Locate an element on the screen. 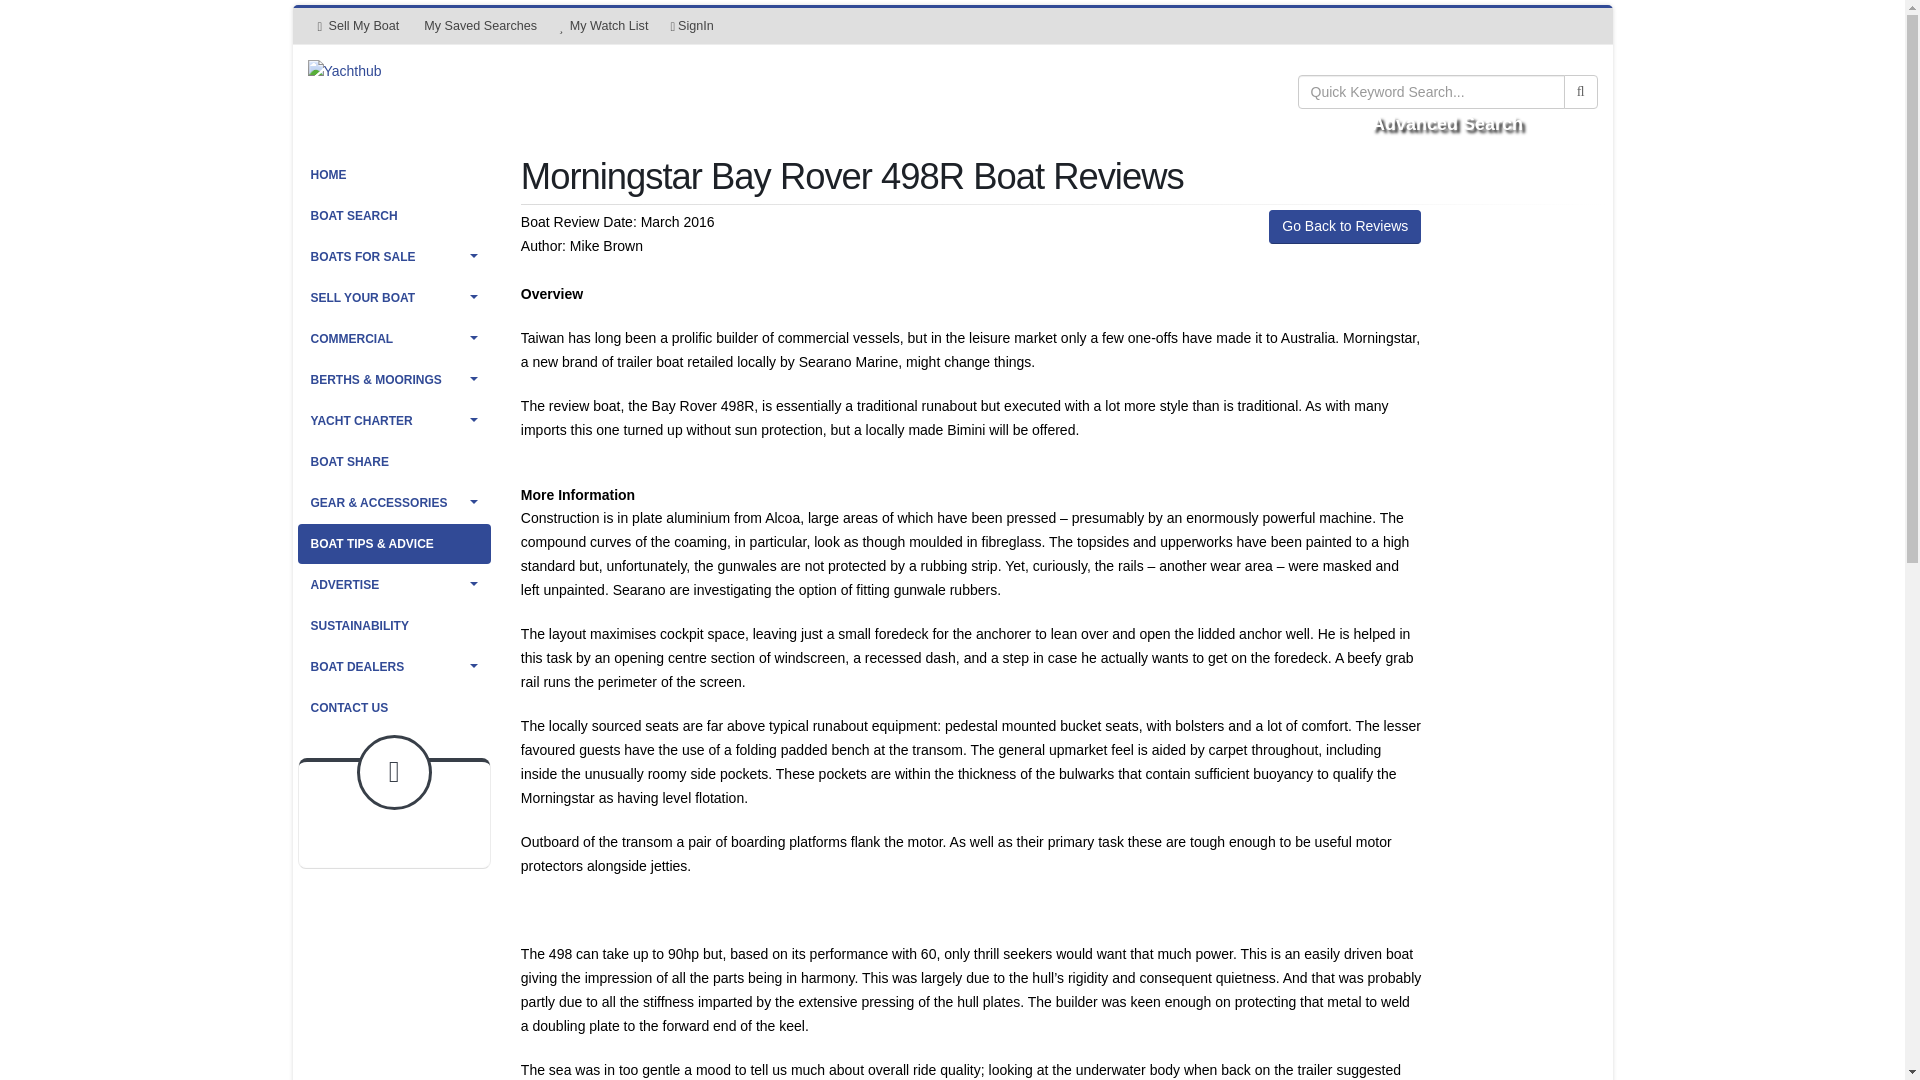  My Watch List is located at coordinates (604, 26).